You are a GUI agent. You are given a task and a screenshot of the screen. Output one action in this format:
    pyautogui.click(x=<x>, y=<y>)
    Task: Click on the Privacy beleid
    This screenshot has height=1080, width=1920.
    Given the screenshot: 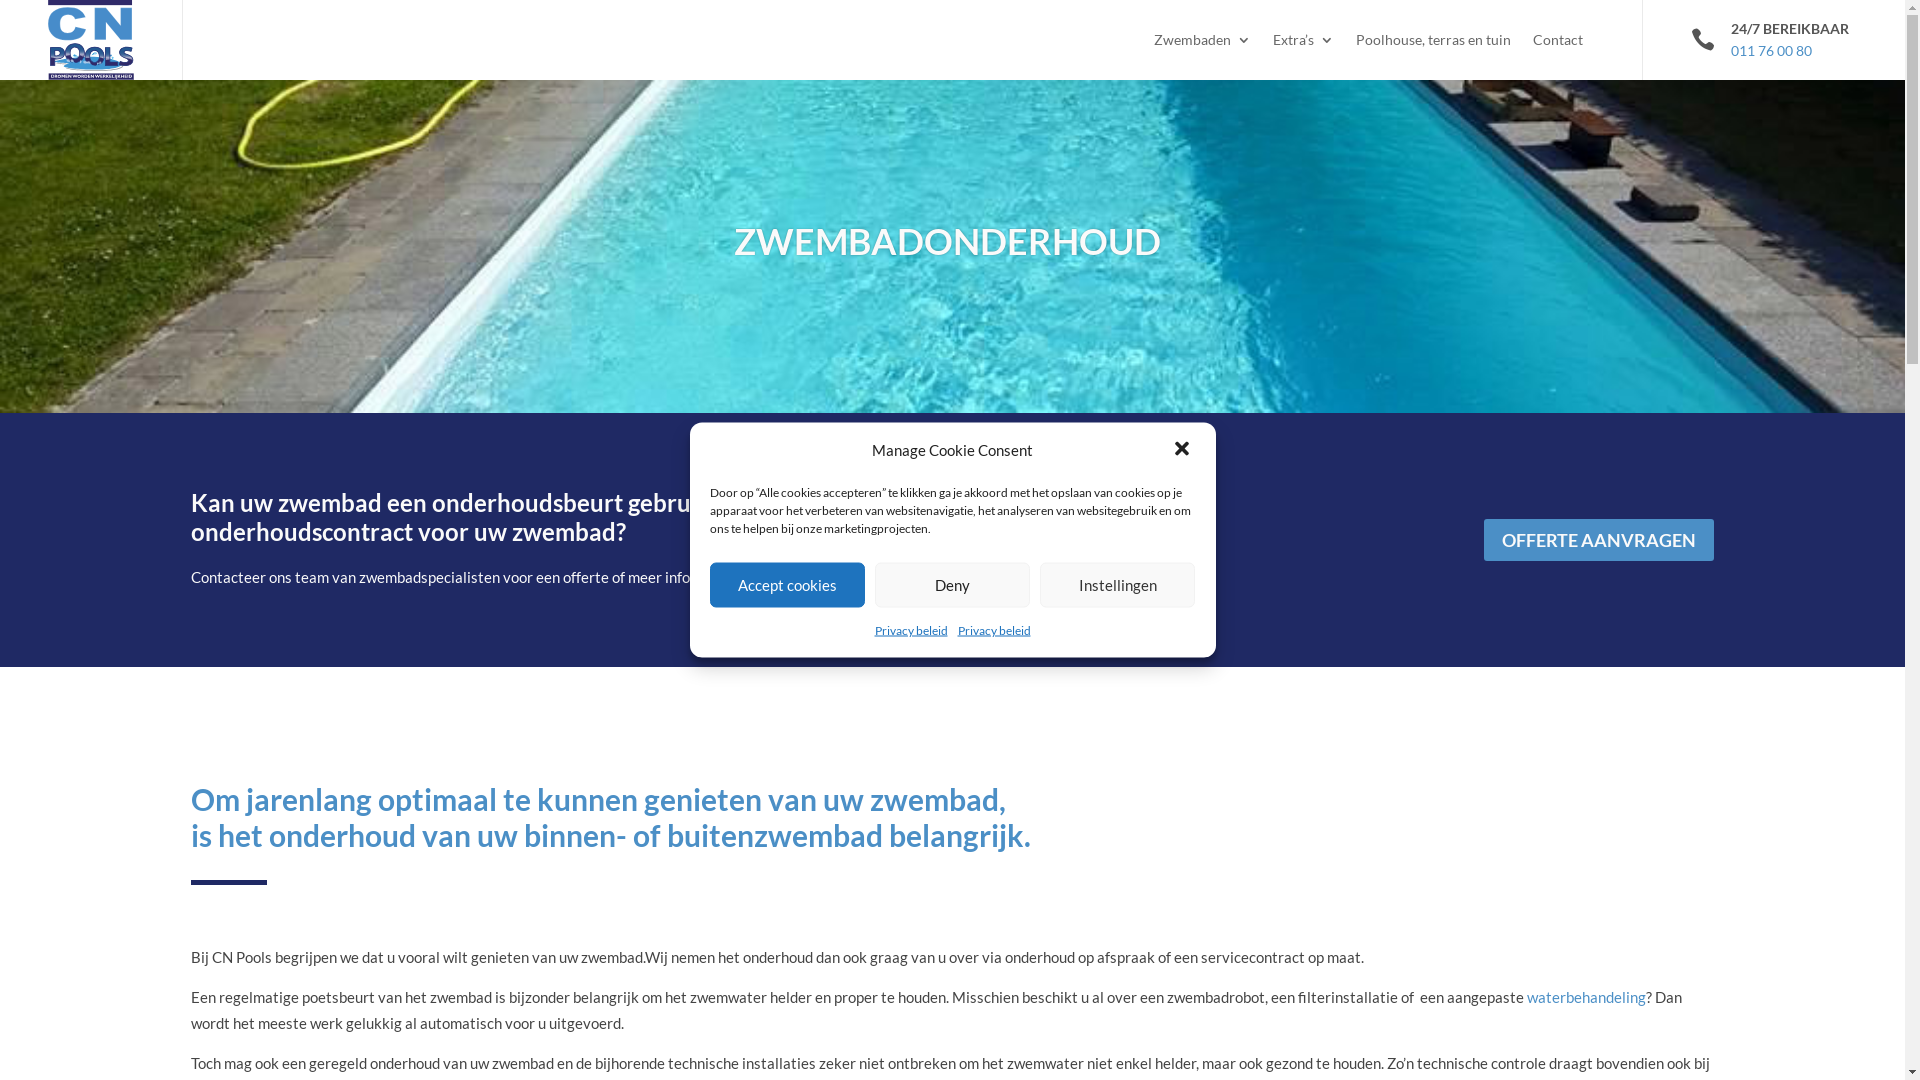 What is the action you would take?
    pyautogui.click(x=910, y=630)
    